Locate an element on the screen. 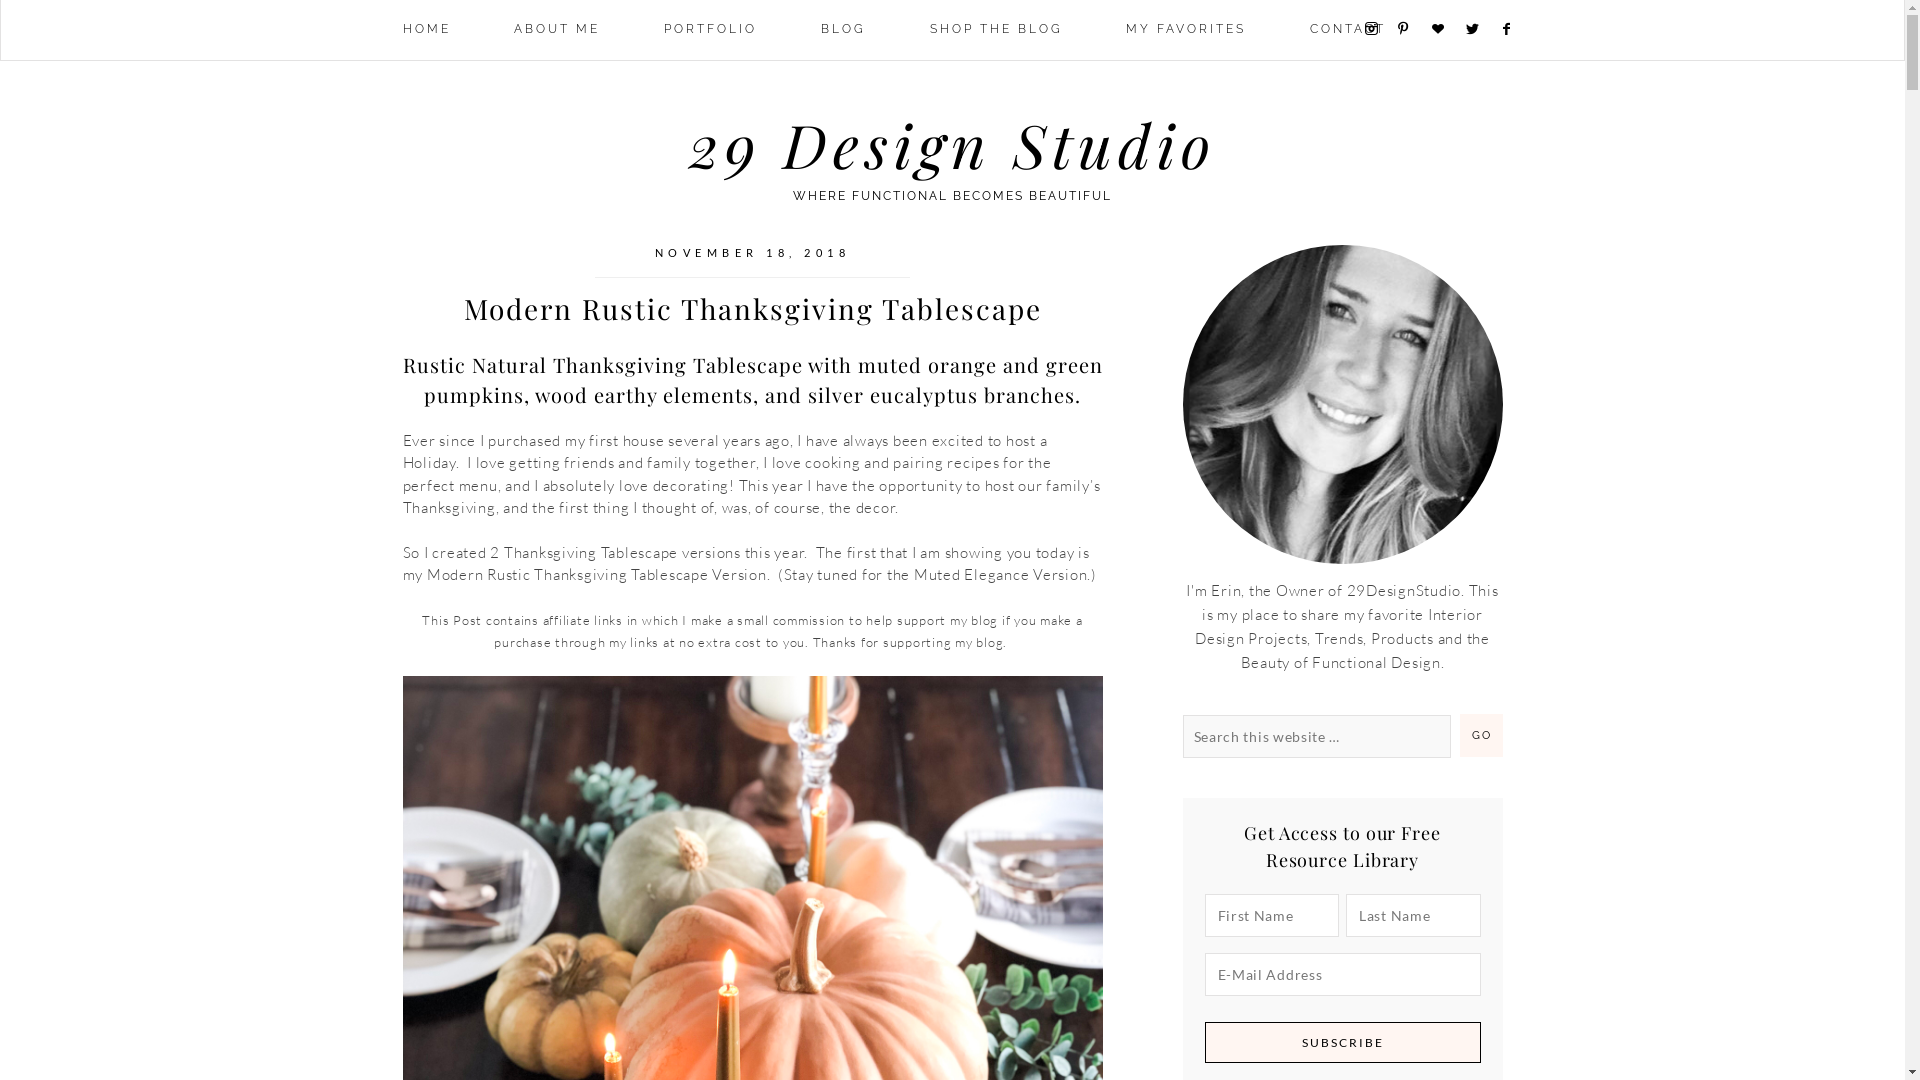 This screenshot has width=1920, height=1080. GO is located at coordinates (1482, 736).